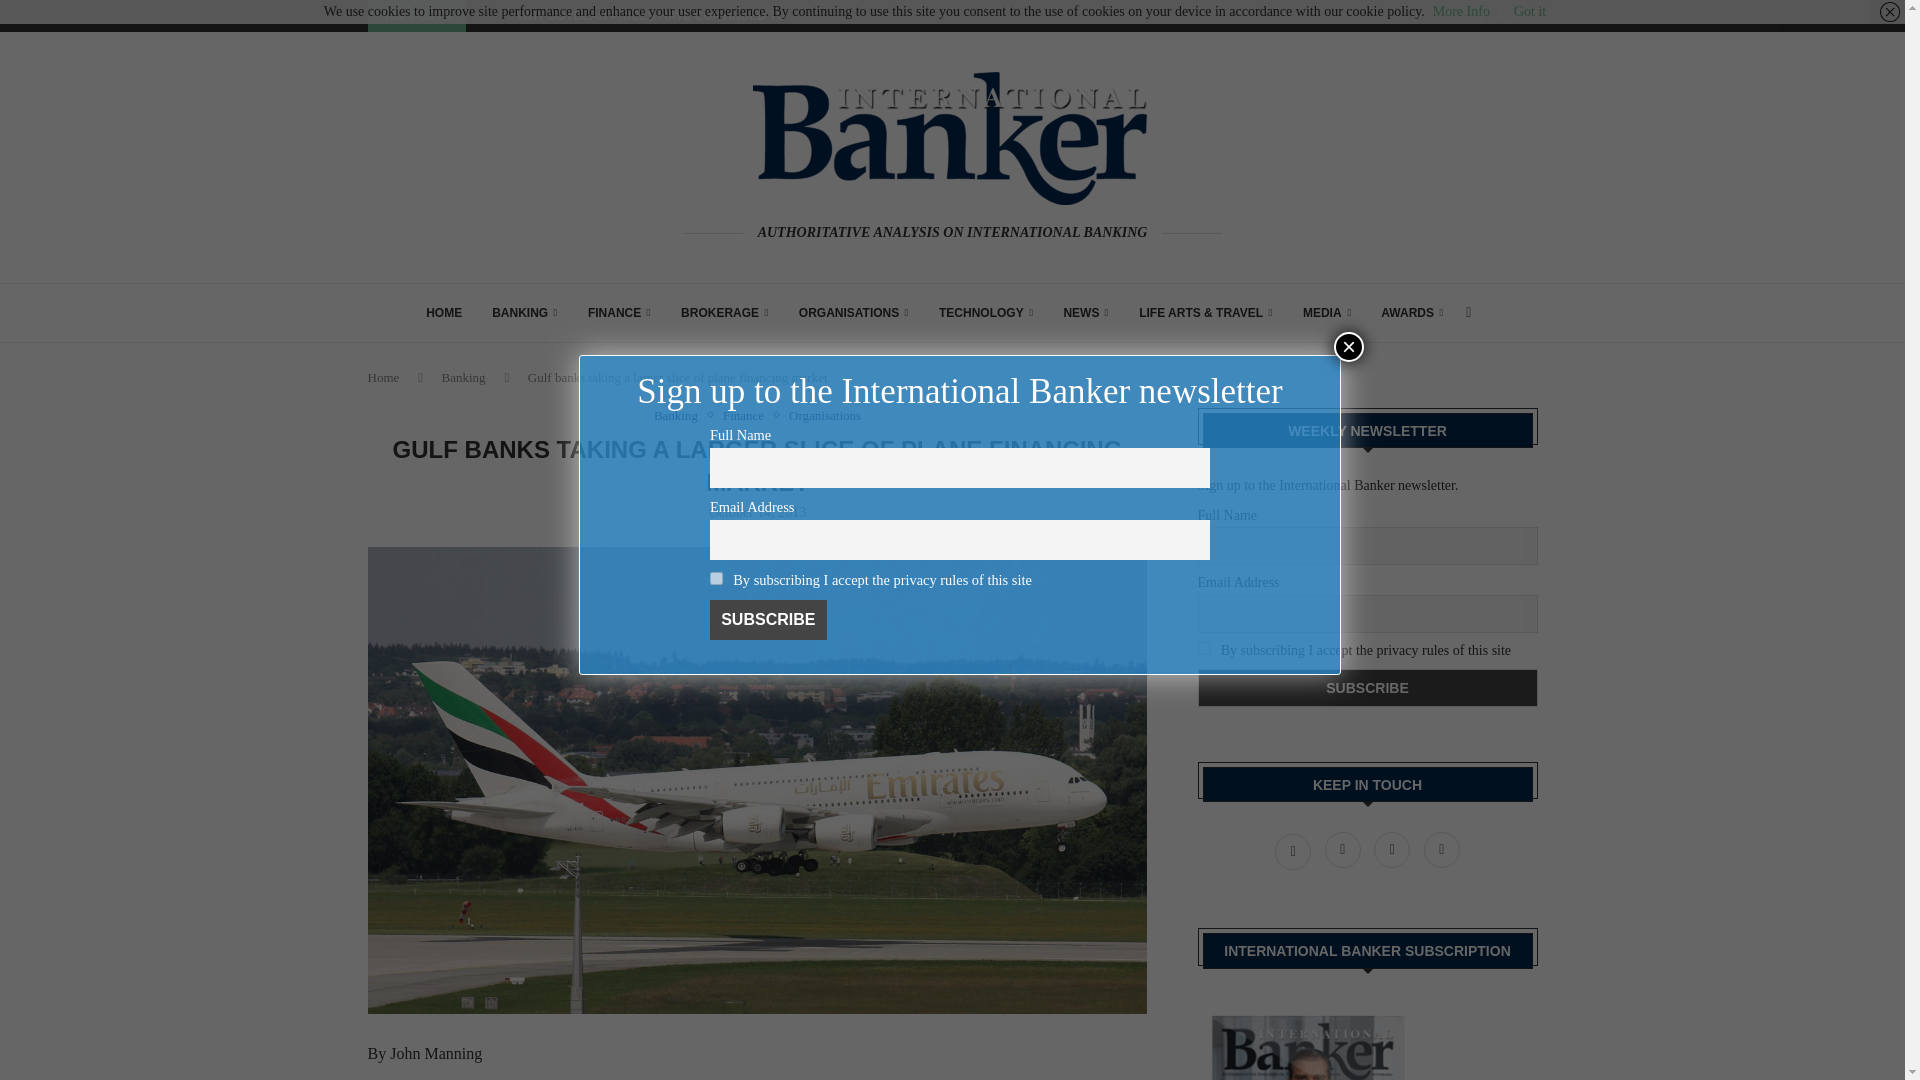 The width and height of the screenshot is (1920, 1080). Describe the element at coordinates (853, 313) in the screenshot. I see `ORGANISATIONS` at that location.